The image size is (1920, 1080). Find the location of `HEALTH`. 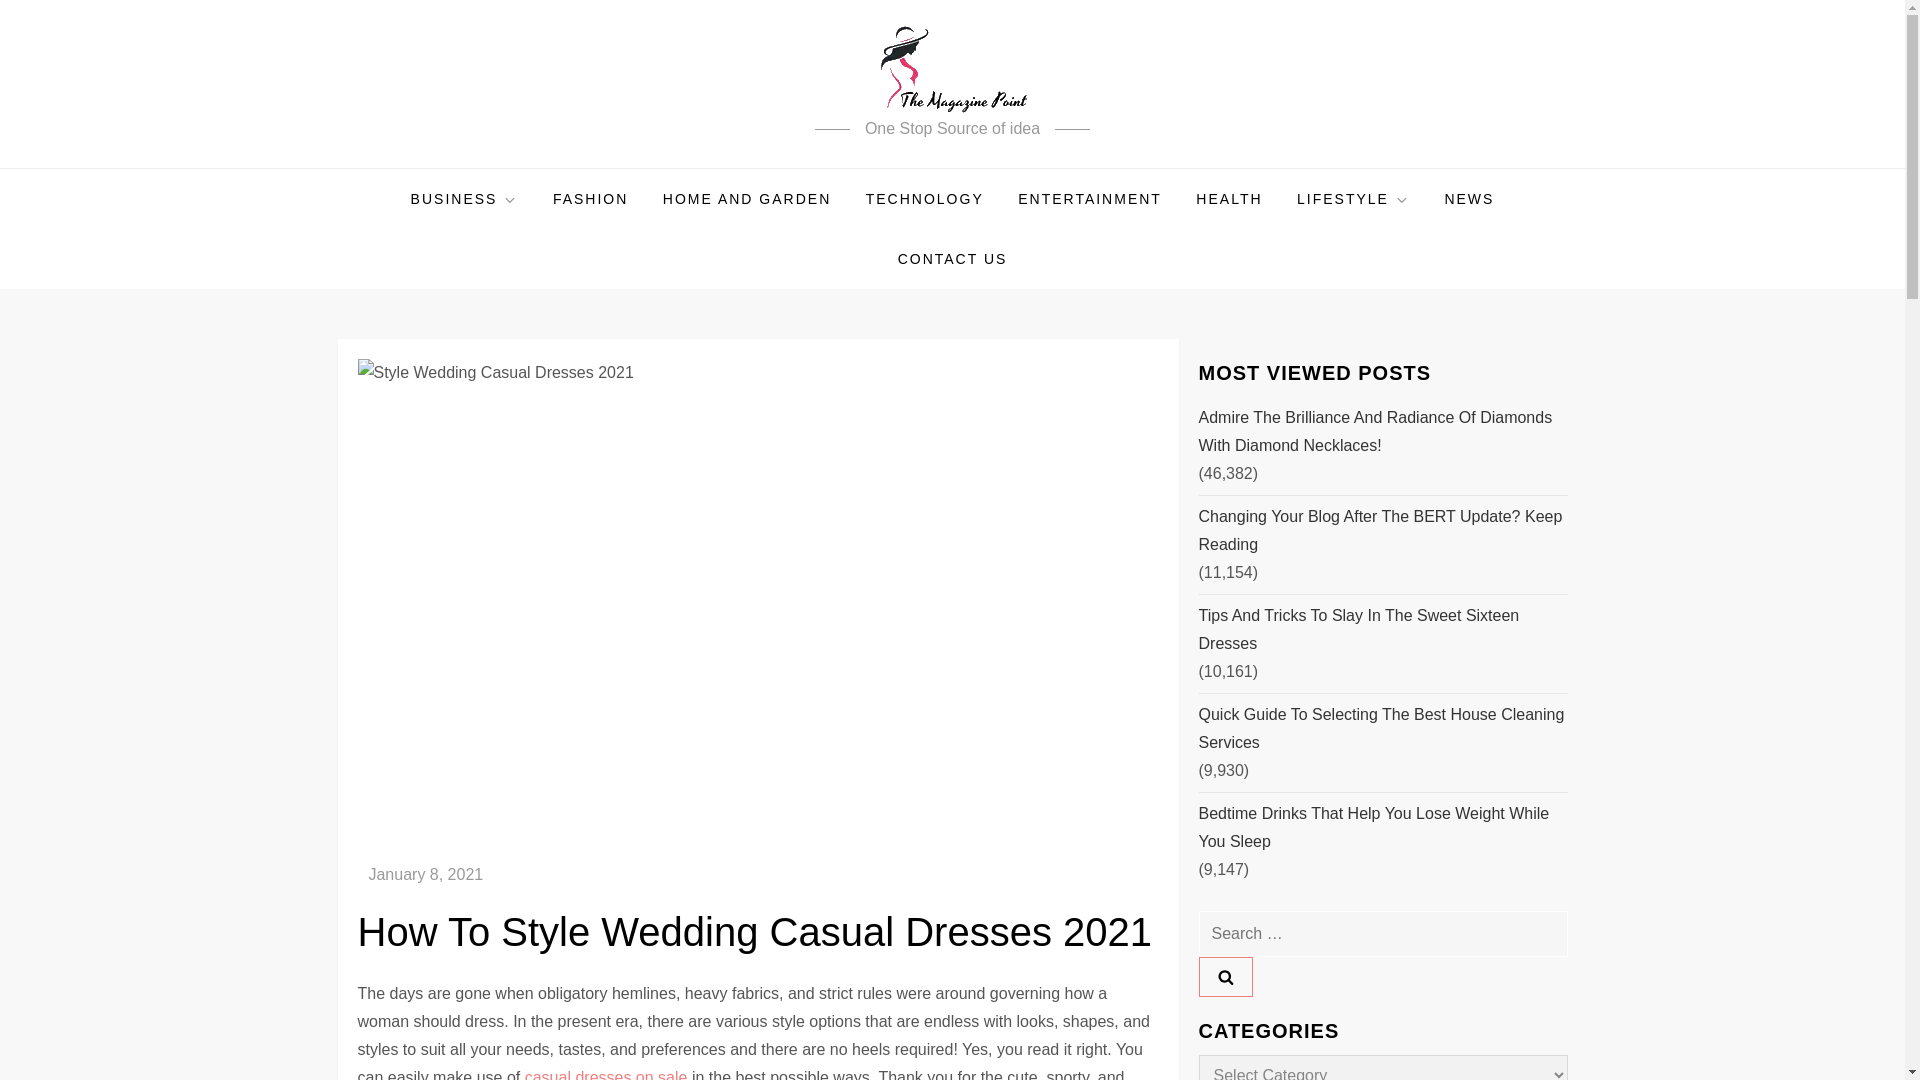

HEALTH is located at coordinates (1228, 198).